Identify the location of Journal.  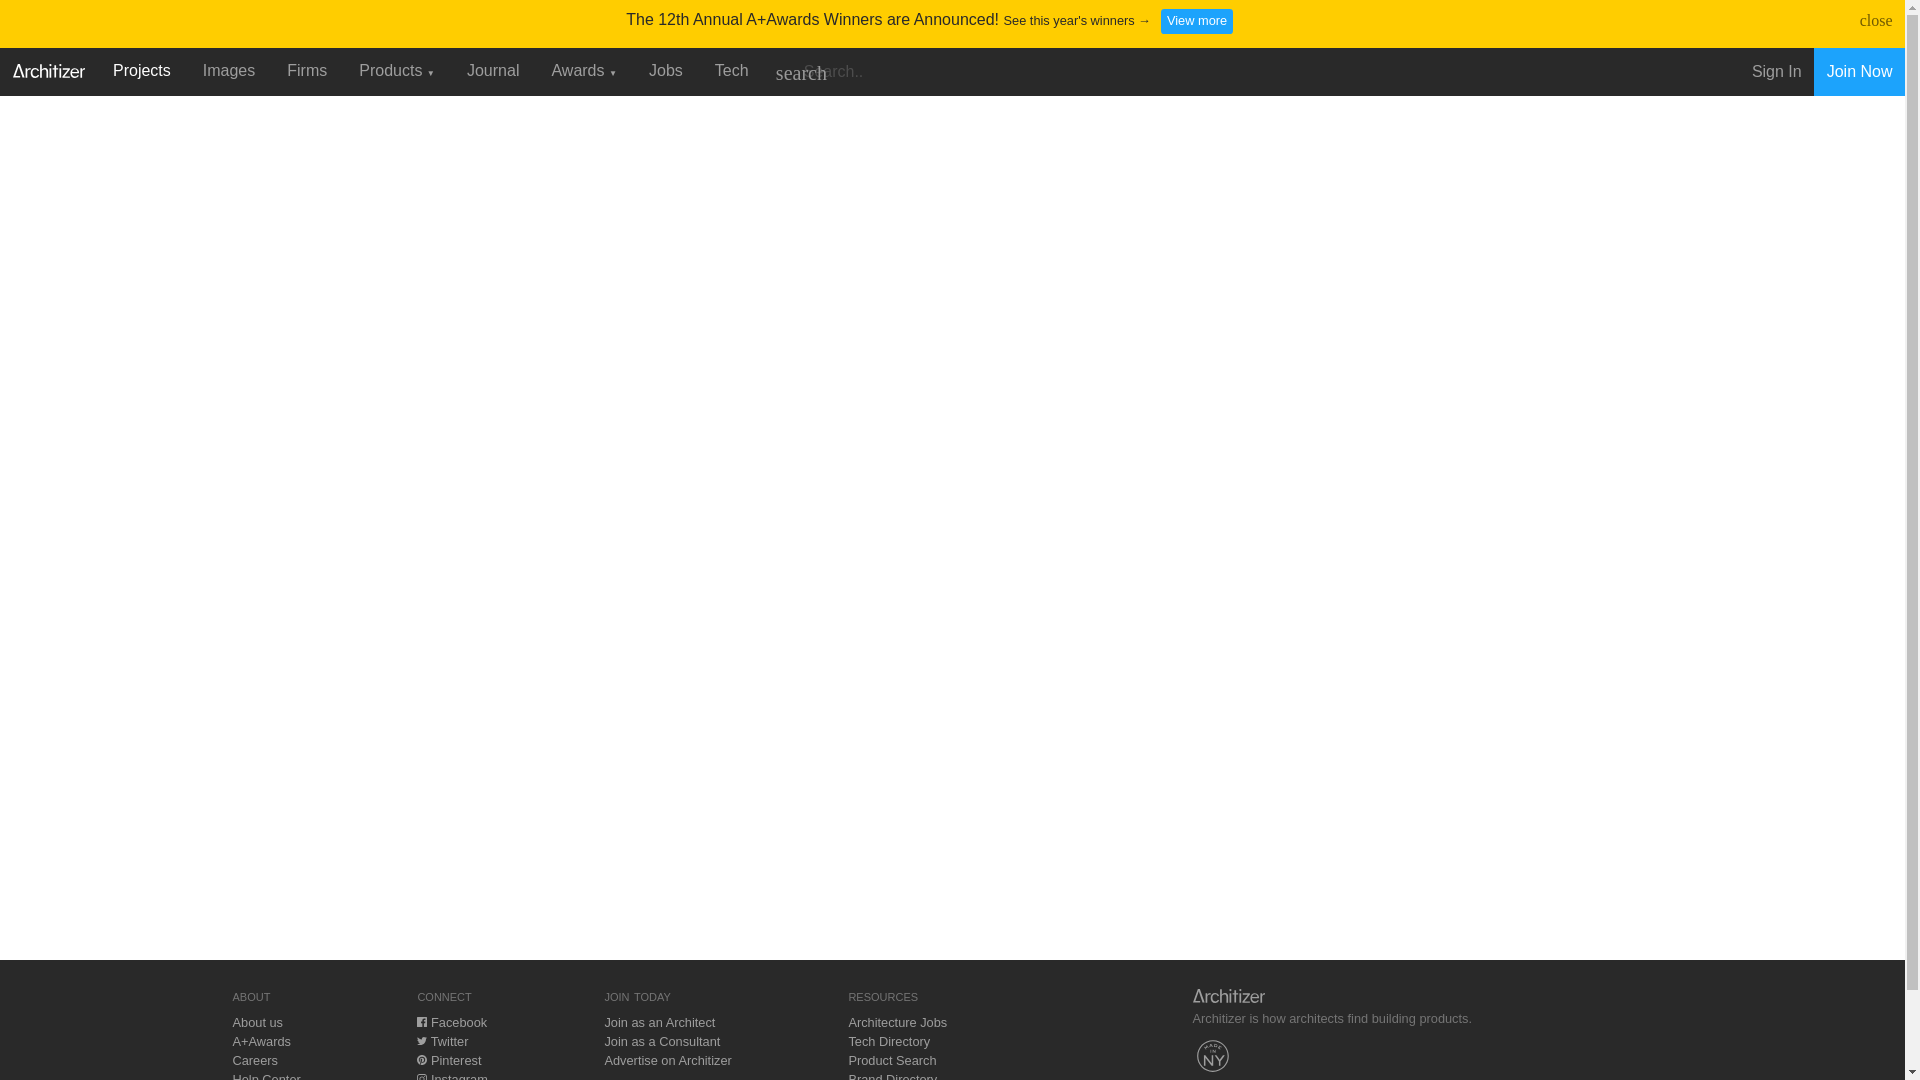
(493, 70).